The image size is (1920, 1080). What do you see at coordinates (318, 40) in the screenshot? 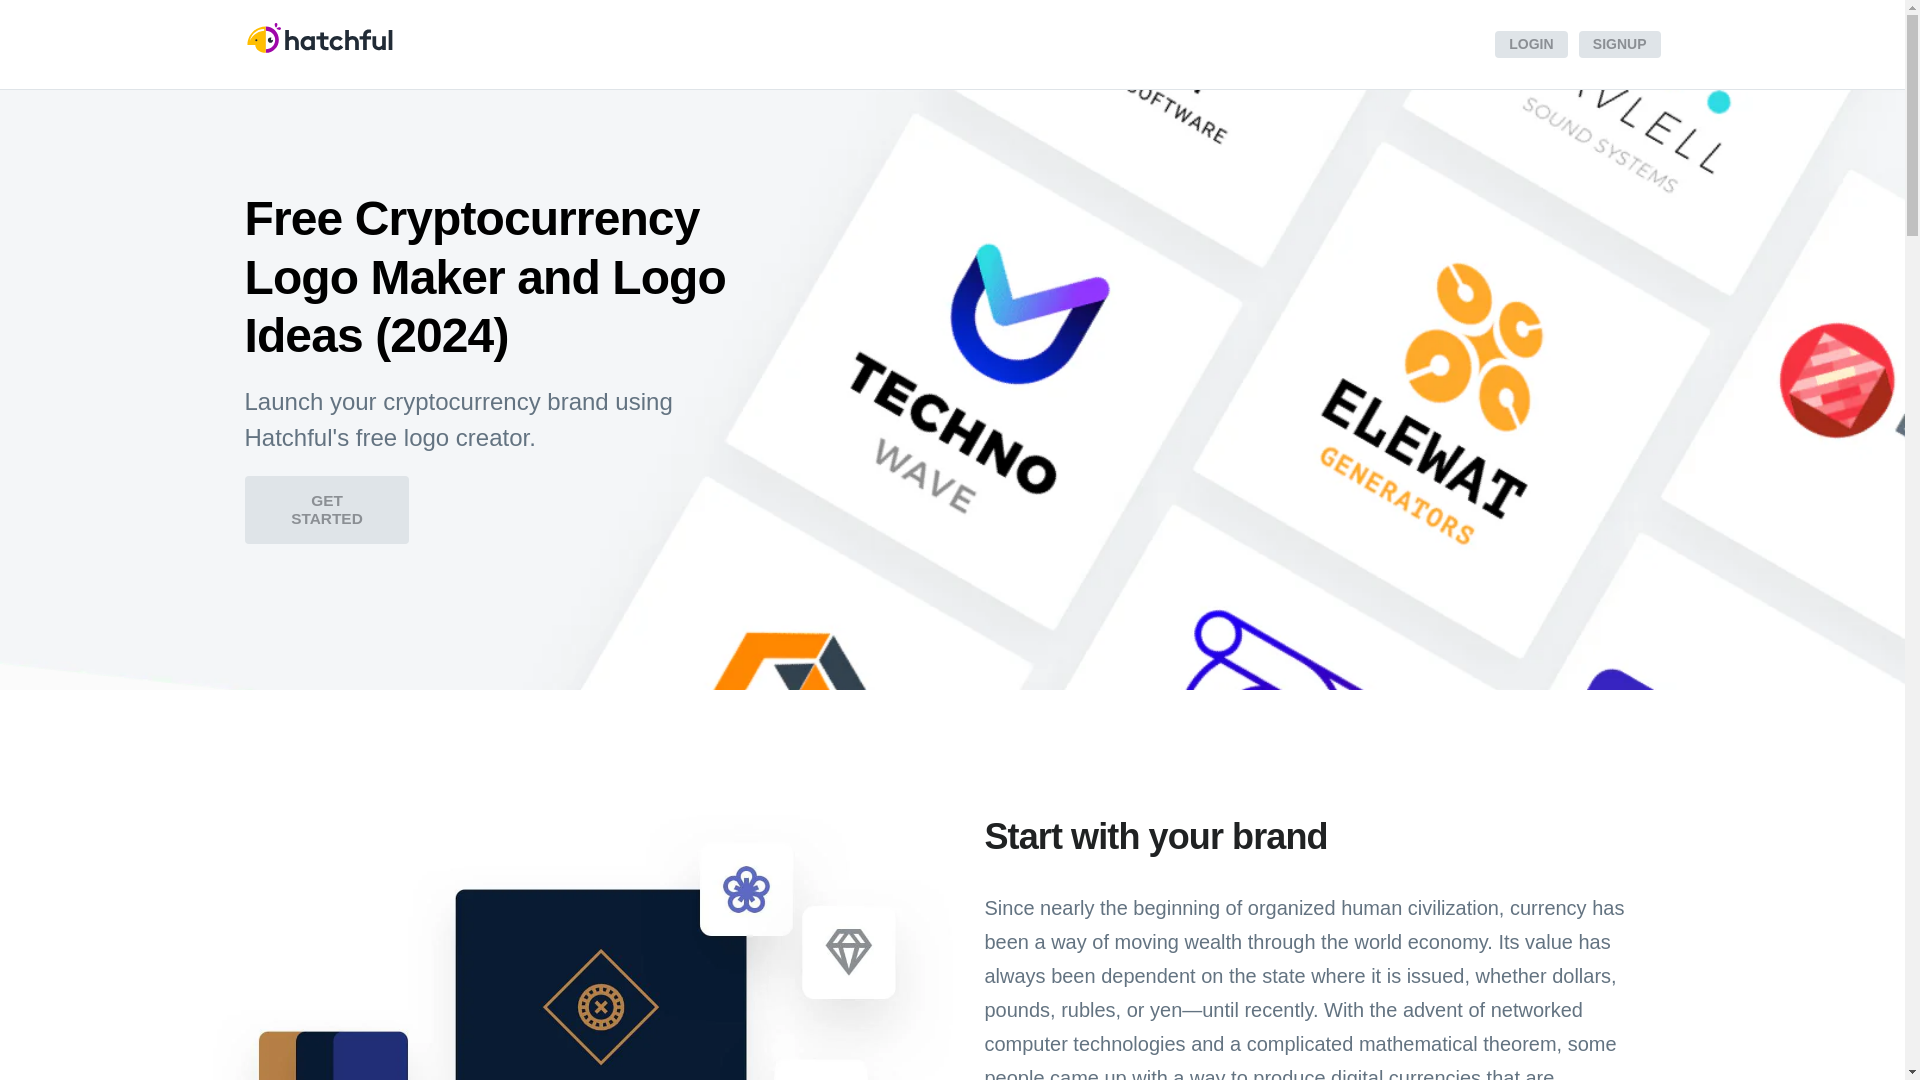
I see `Free Logo Maker by Shopify` at bounding box center [318, 40].